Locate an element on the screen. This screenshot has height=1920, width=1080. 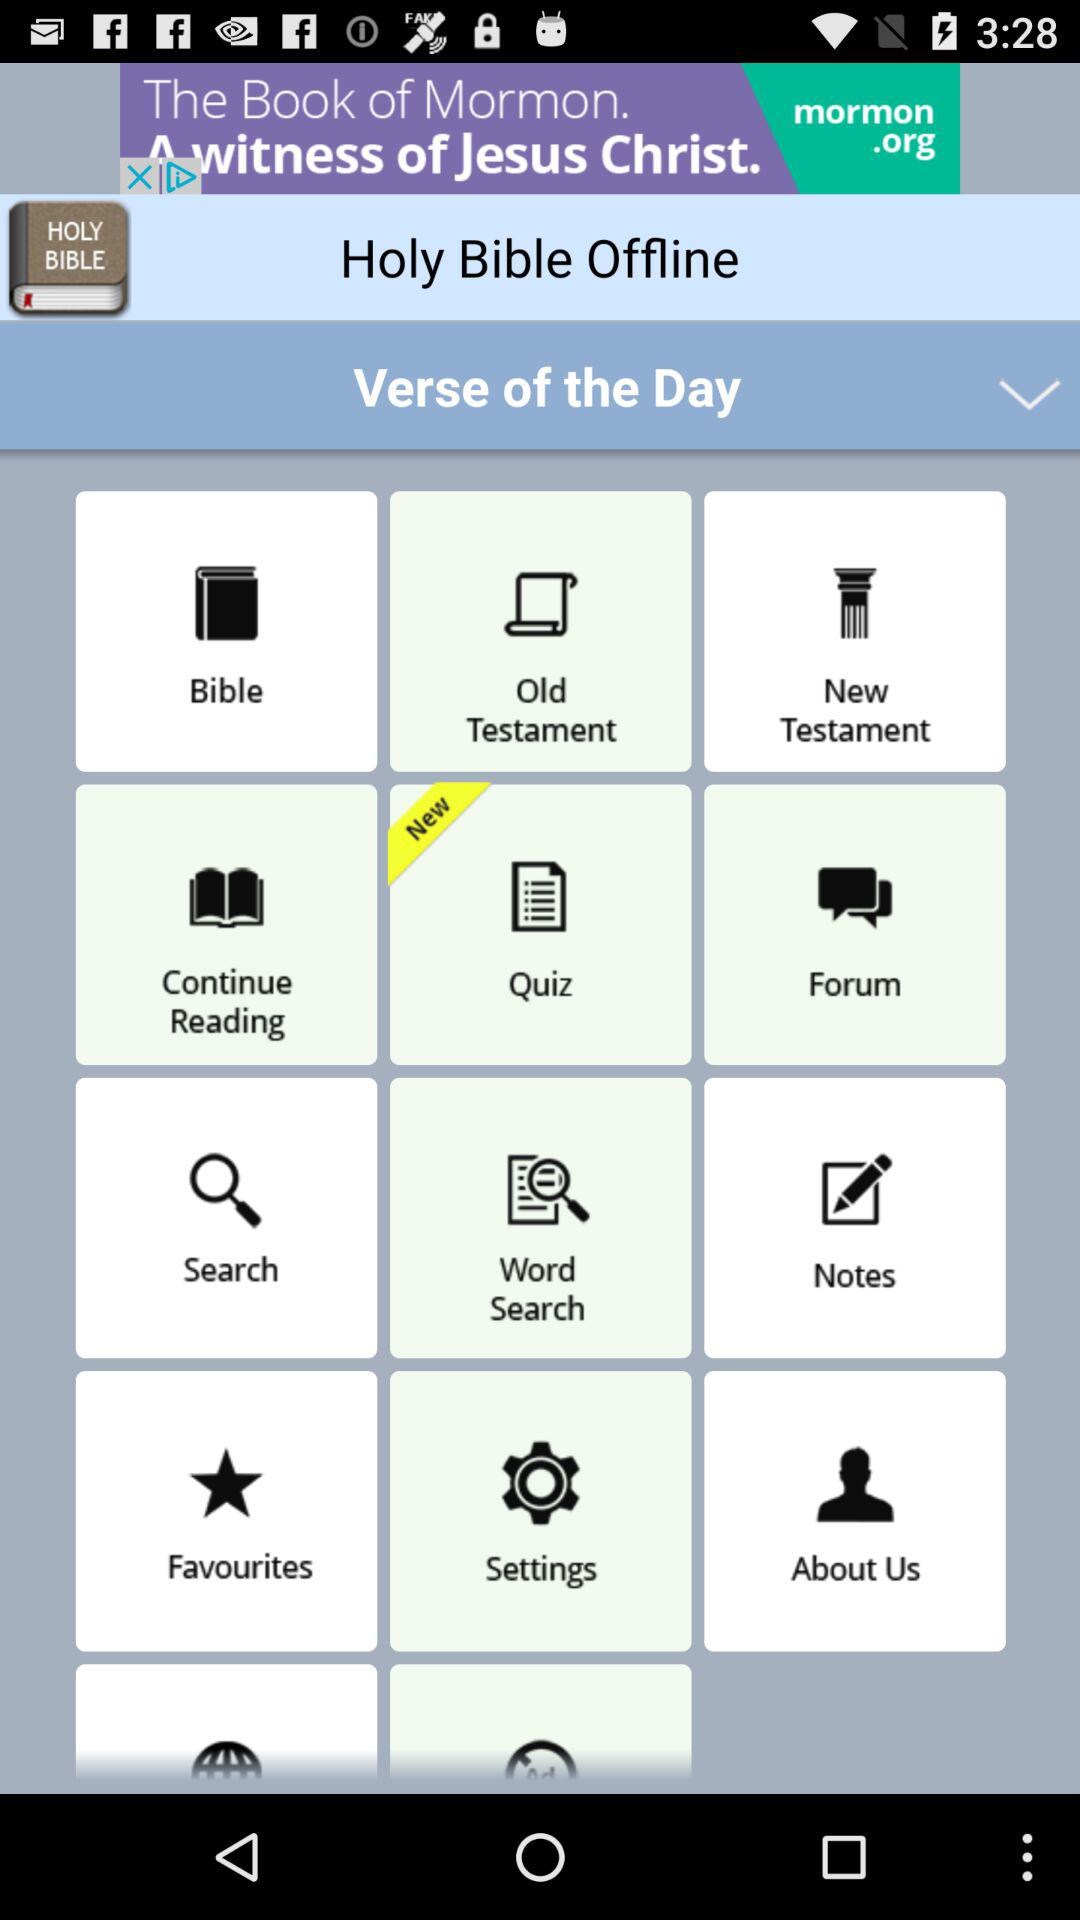
select bible is located at coordinates (226, 631).